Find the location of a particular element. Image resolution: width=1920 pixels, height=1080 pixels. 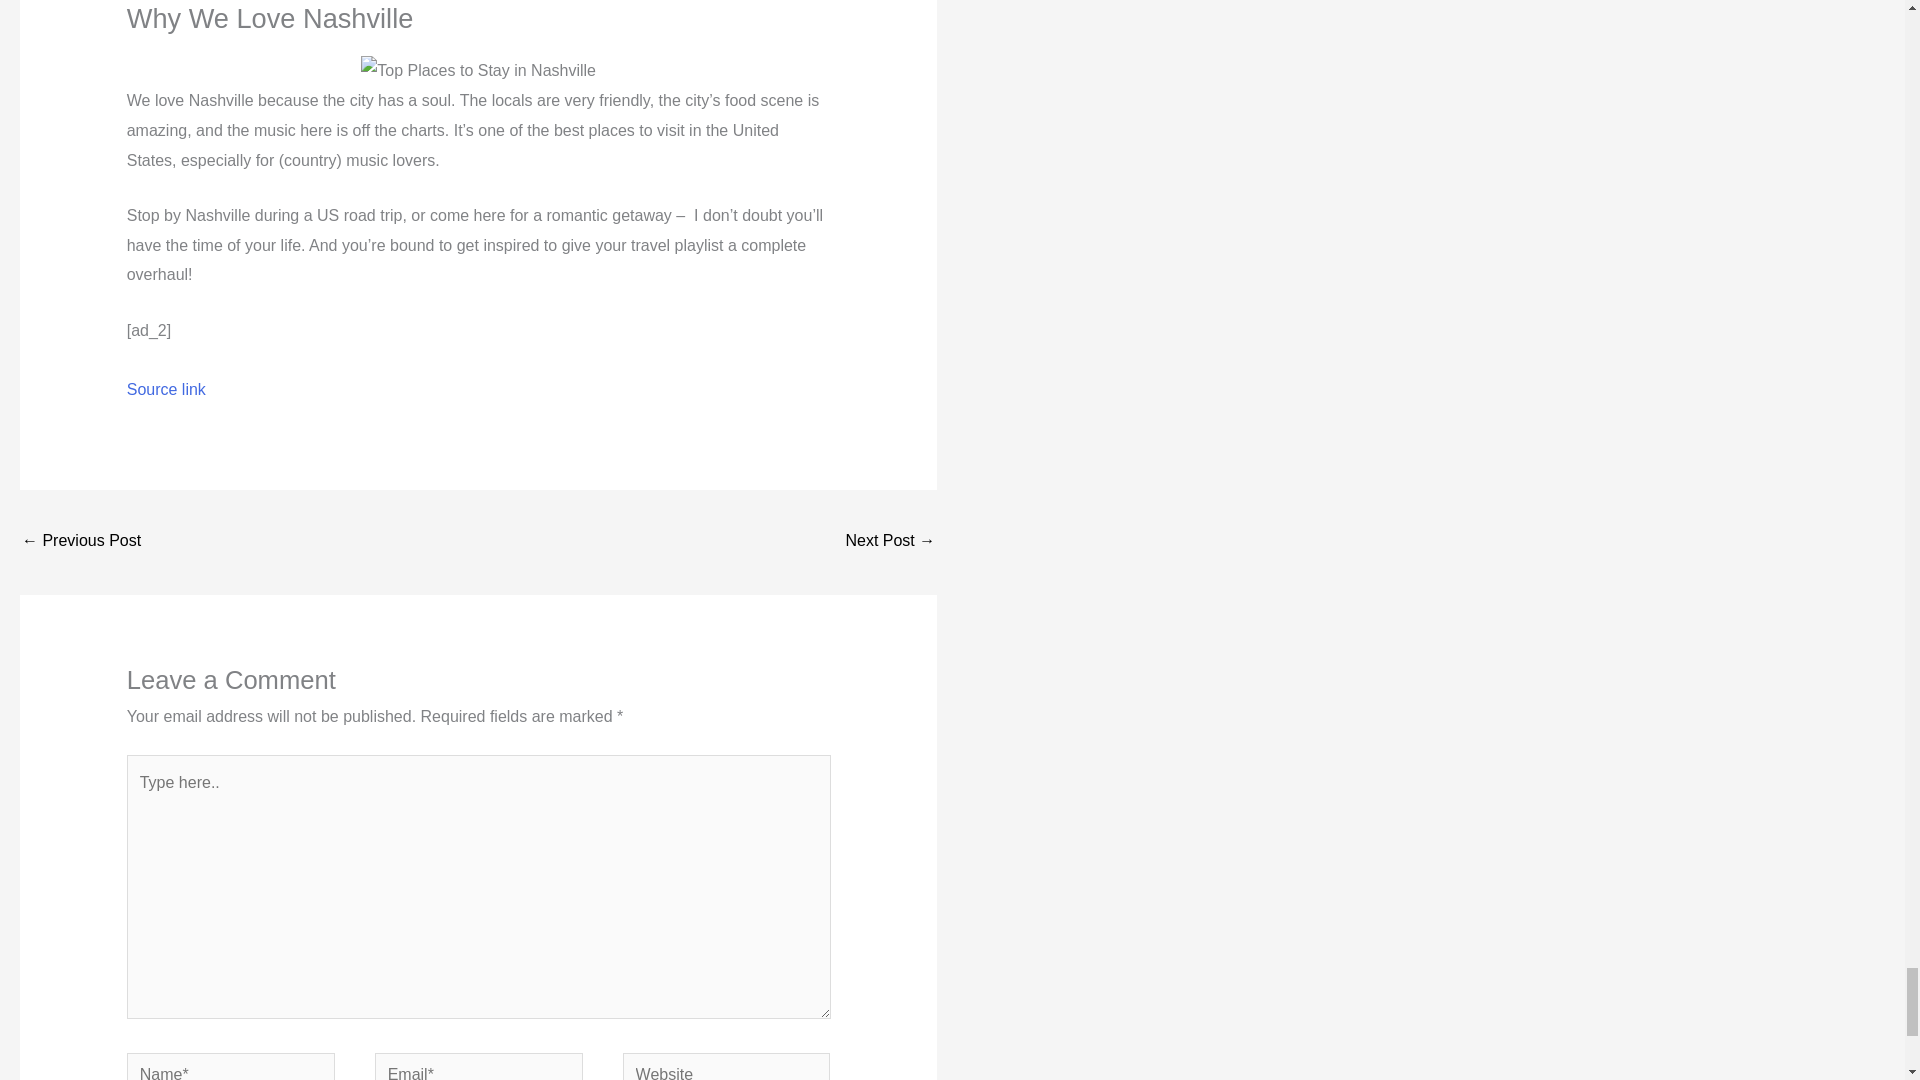

21 Best Things to Do in Quito, Ecuador In 2024 is located at coordinates (80, 542).